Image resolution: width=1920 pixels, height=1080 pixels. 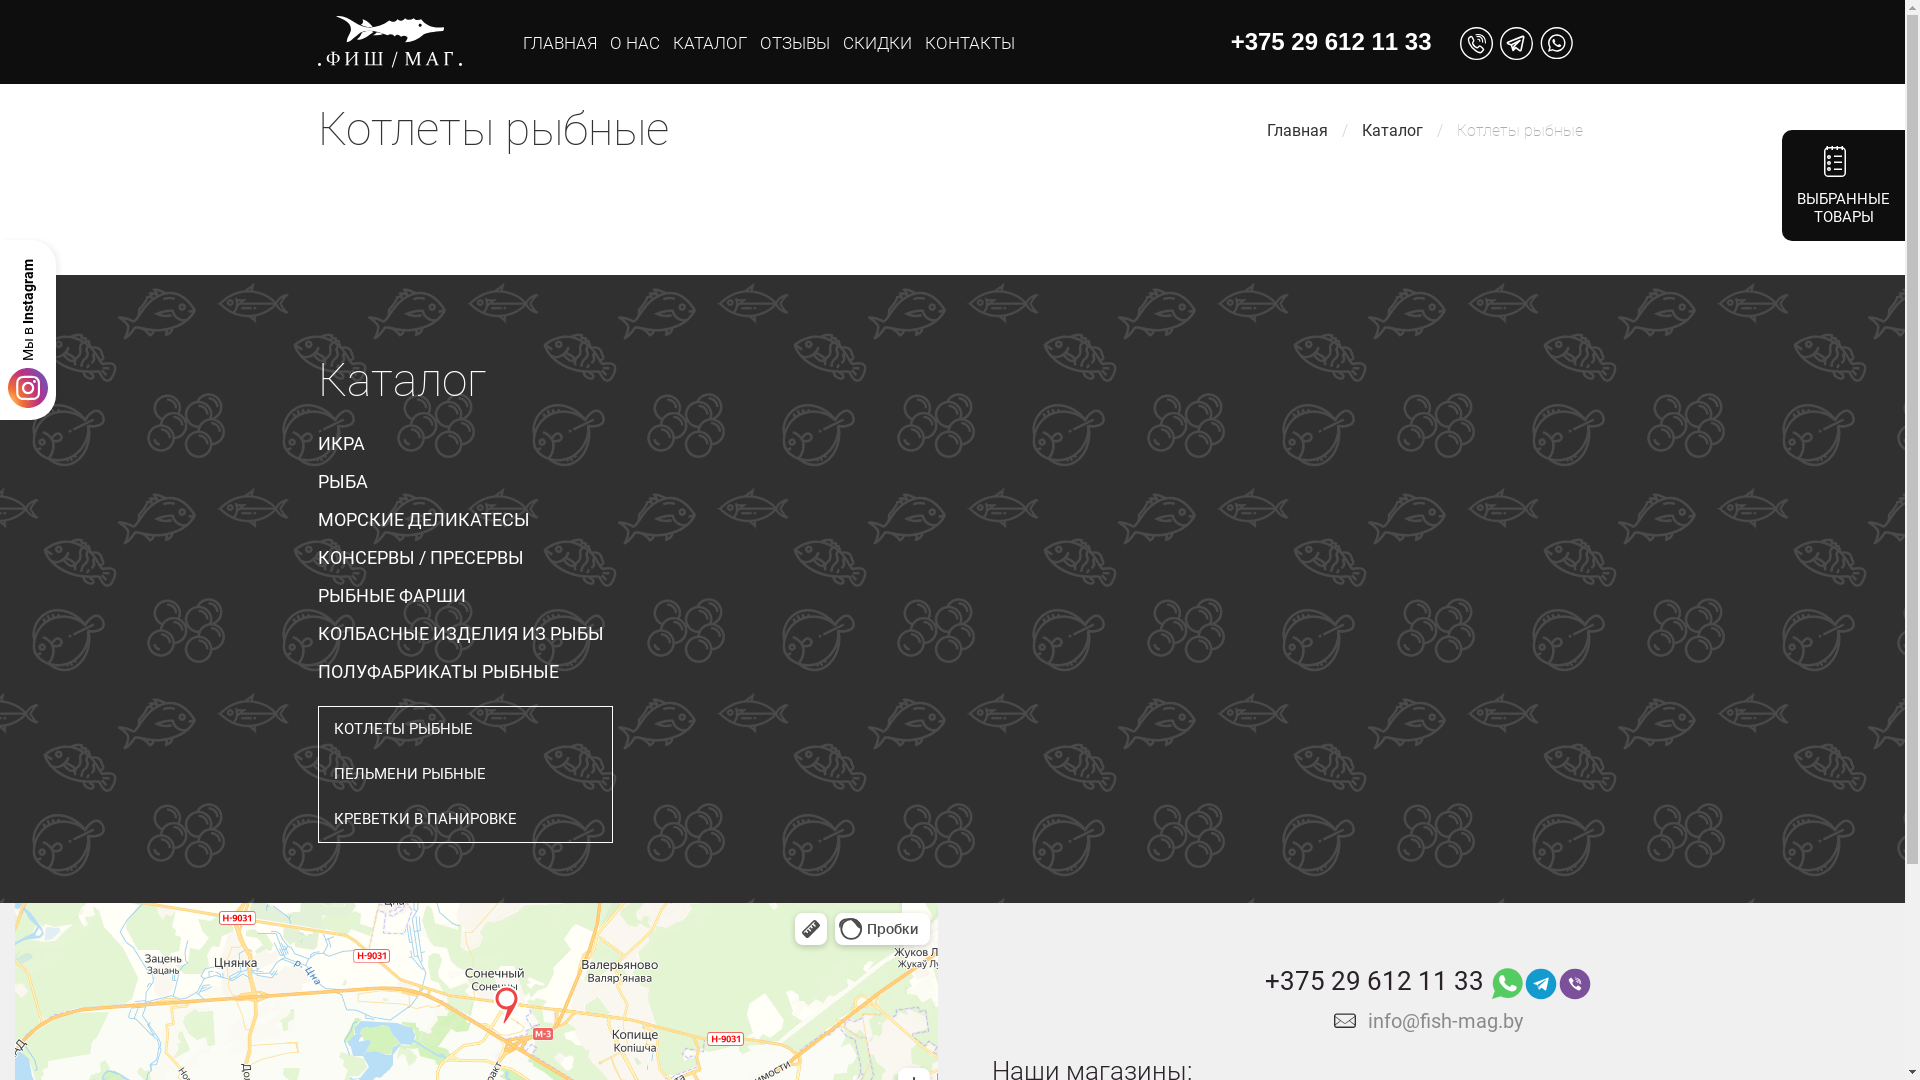 What do you see at coordinates (1332, 42) in the screenshot?
I see `+375 29 612 11 33` at bounding box center [1332, 42].